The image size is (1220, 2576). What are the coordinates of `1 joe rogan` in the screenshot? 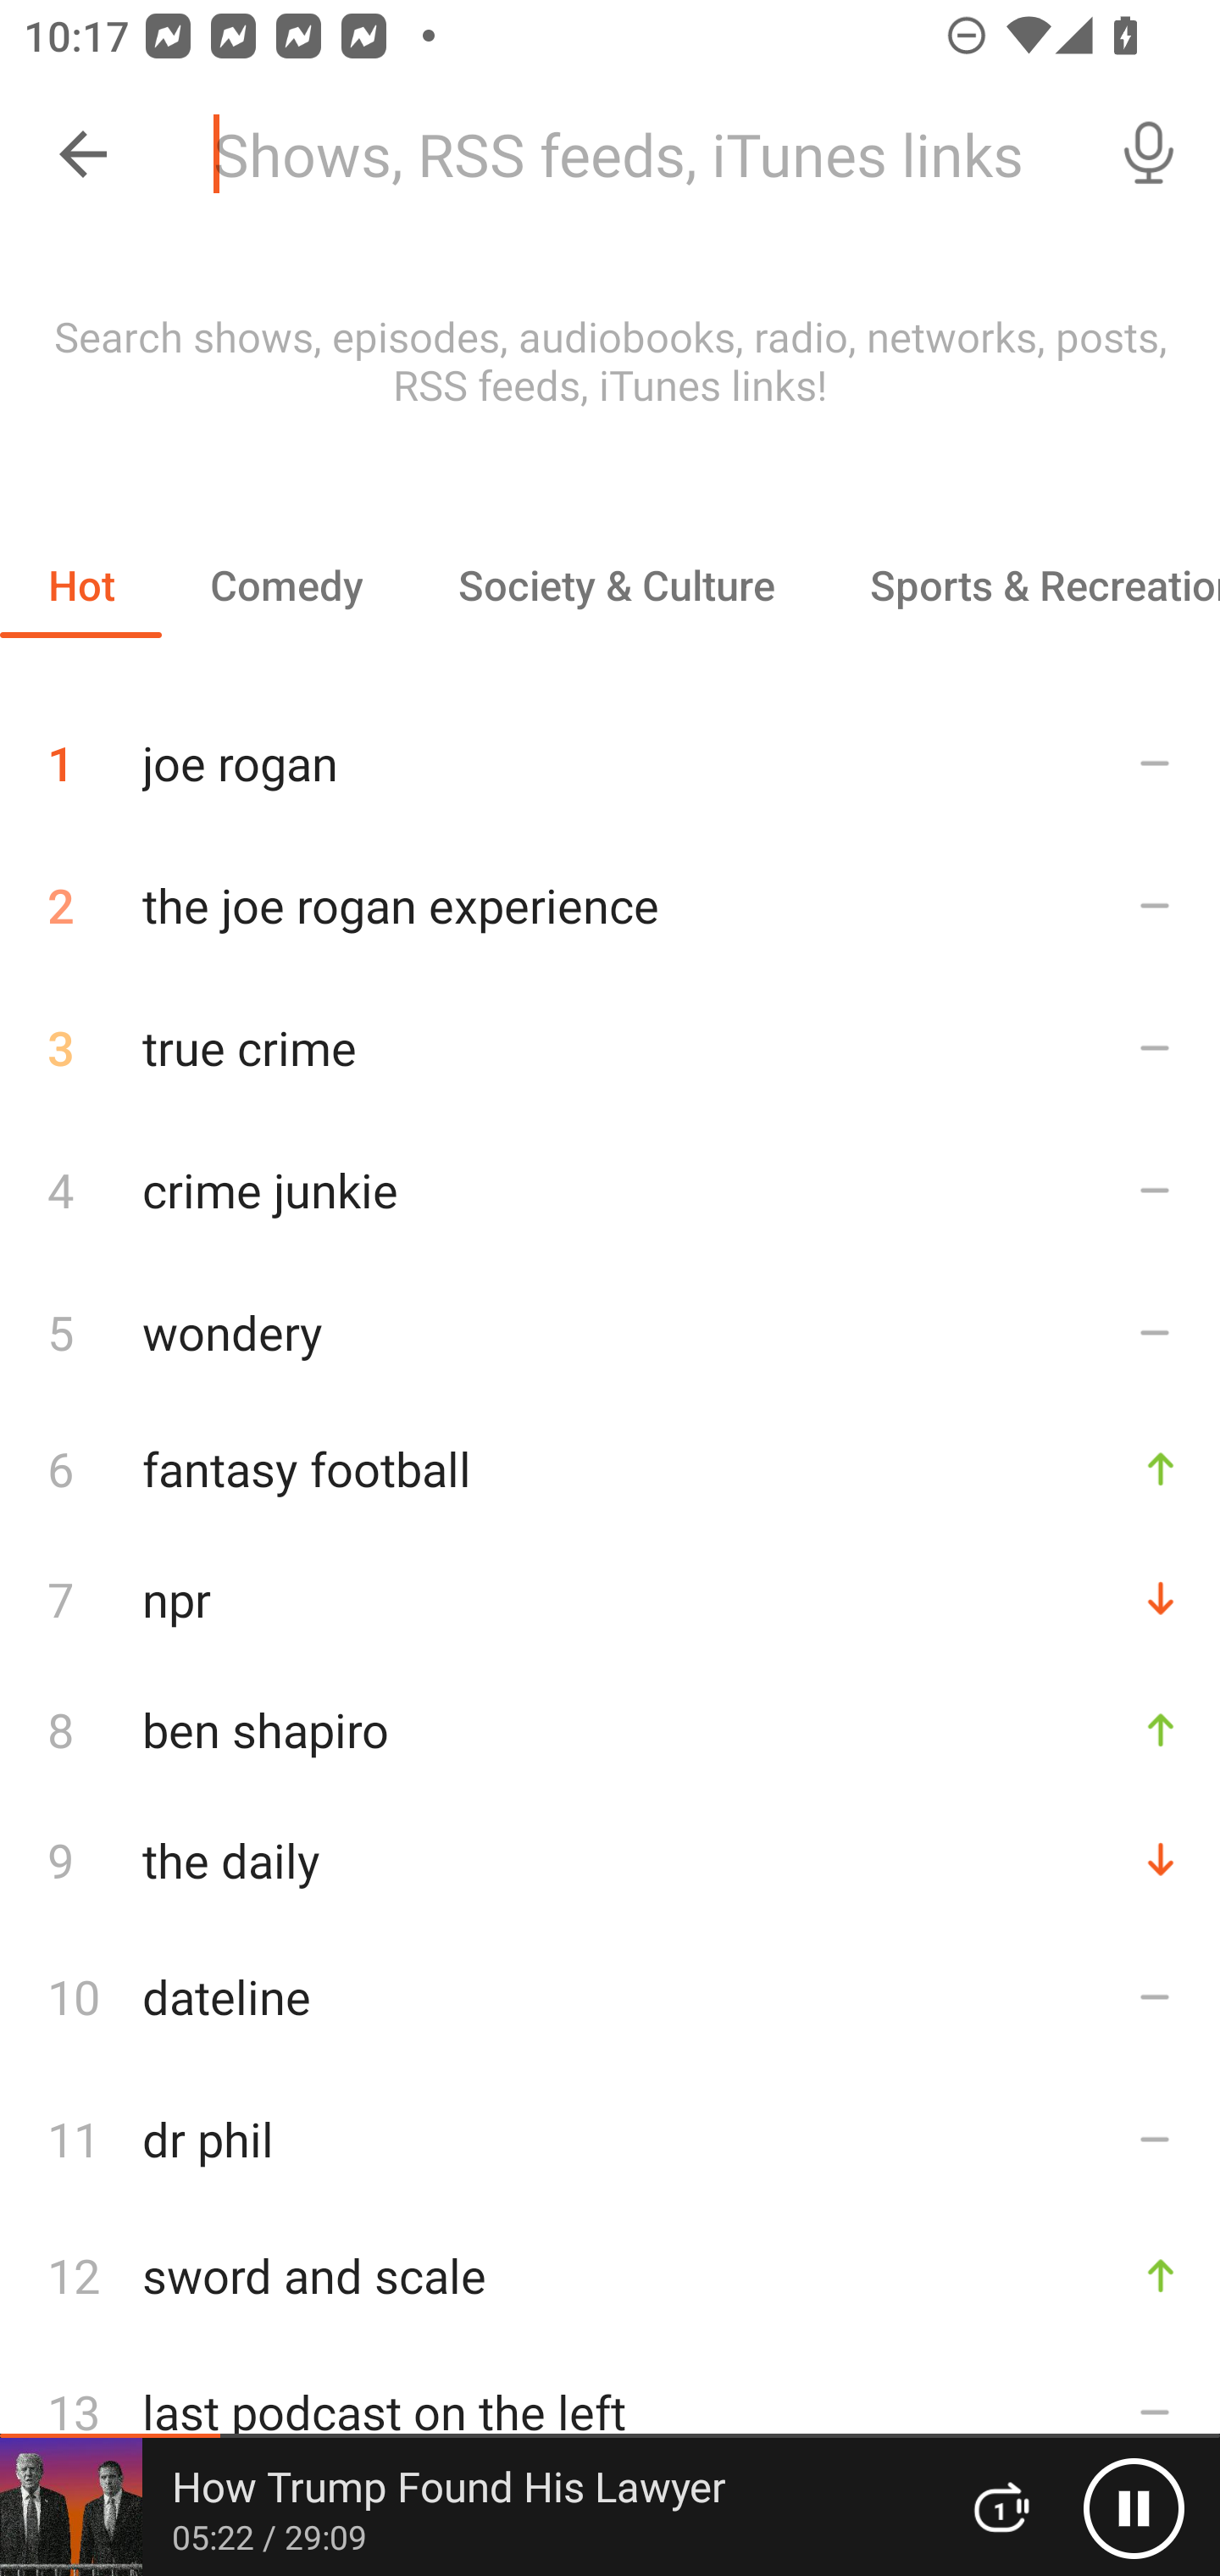 It's located at (610, 751).